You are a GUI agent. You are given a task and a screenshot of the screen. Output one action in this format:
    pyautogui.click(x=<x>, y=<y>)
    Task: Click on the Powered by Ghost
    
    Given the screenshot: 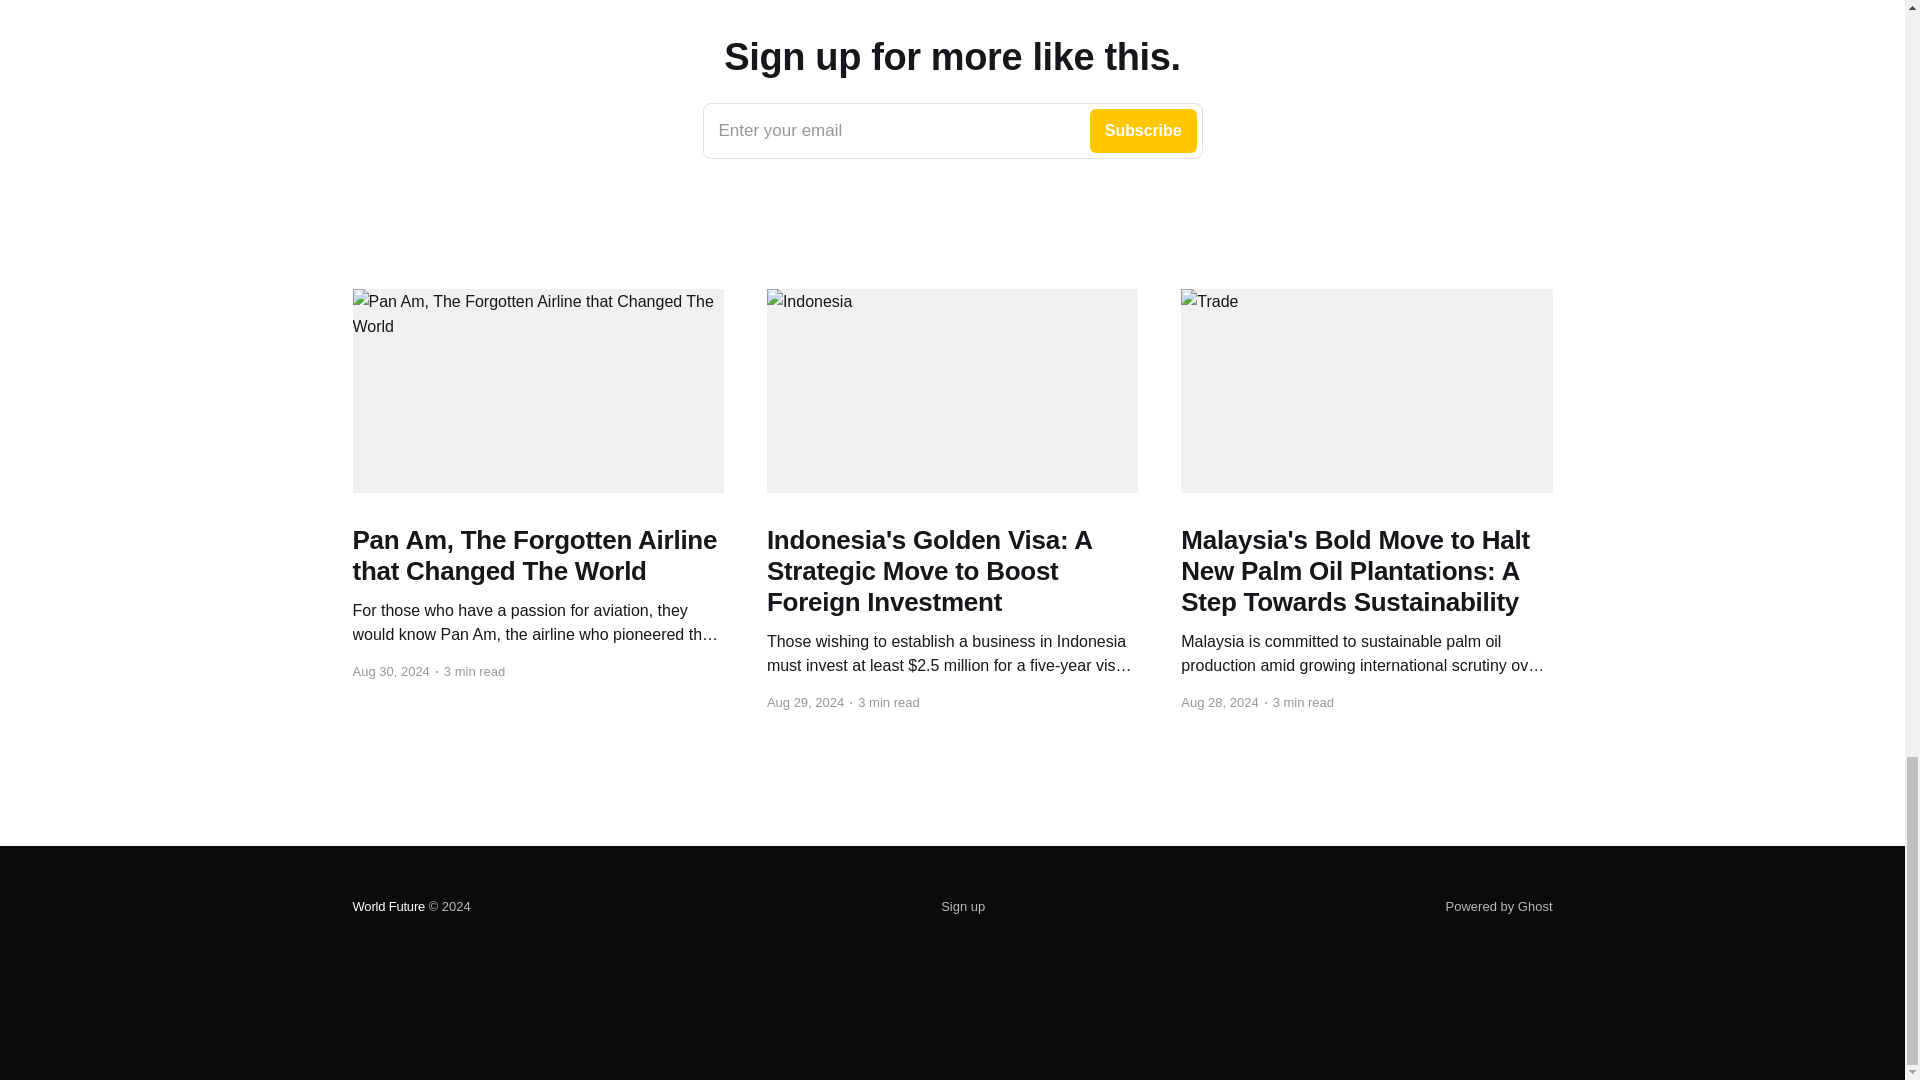 What is the action you would take?
    pyautogui.click(x=962, y=907)
    